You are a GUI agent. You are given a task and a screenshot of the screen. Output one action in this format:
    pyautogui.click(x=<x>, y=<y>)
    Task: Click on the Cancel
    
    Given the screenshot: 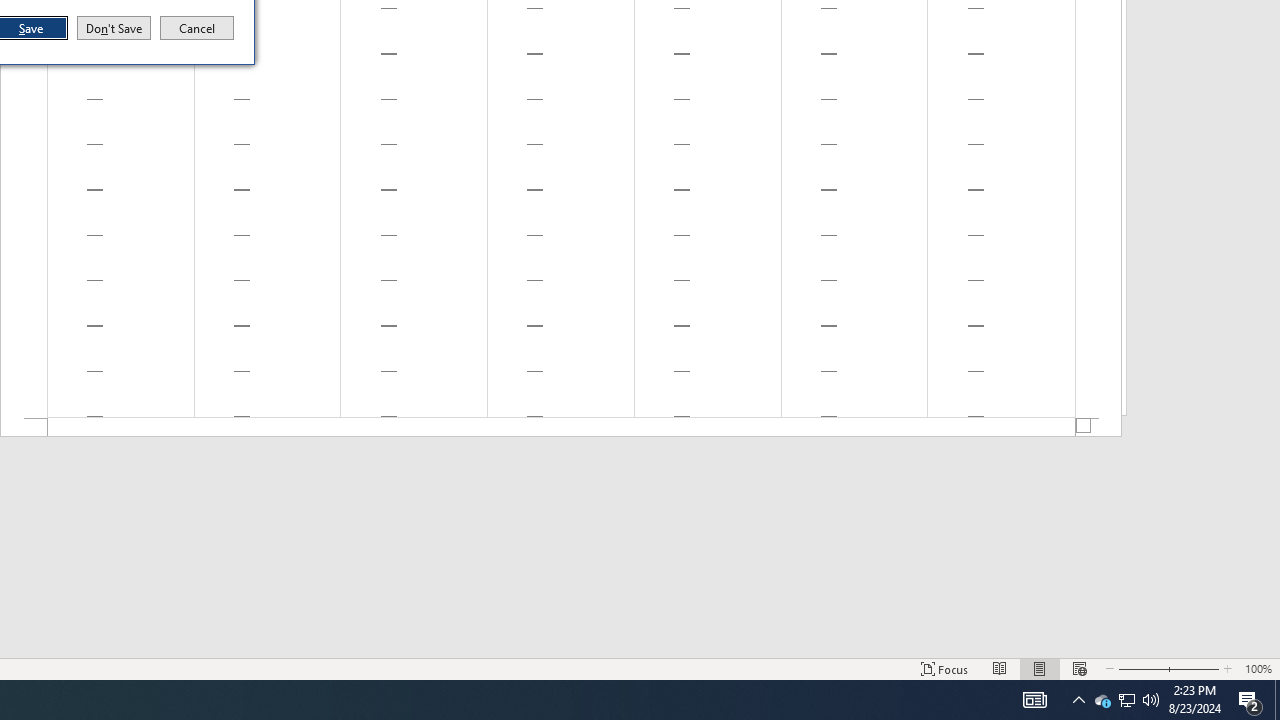 What is the action you would take?
    pyautogui.click(x=197, y=28)
    